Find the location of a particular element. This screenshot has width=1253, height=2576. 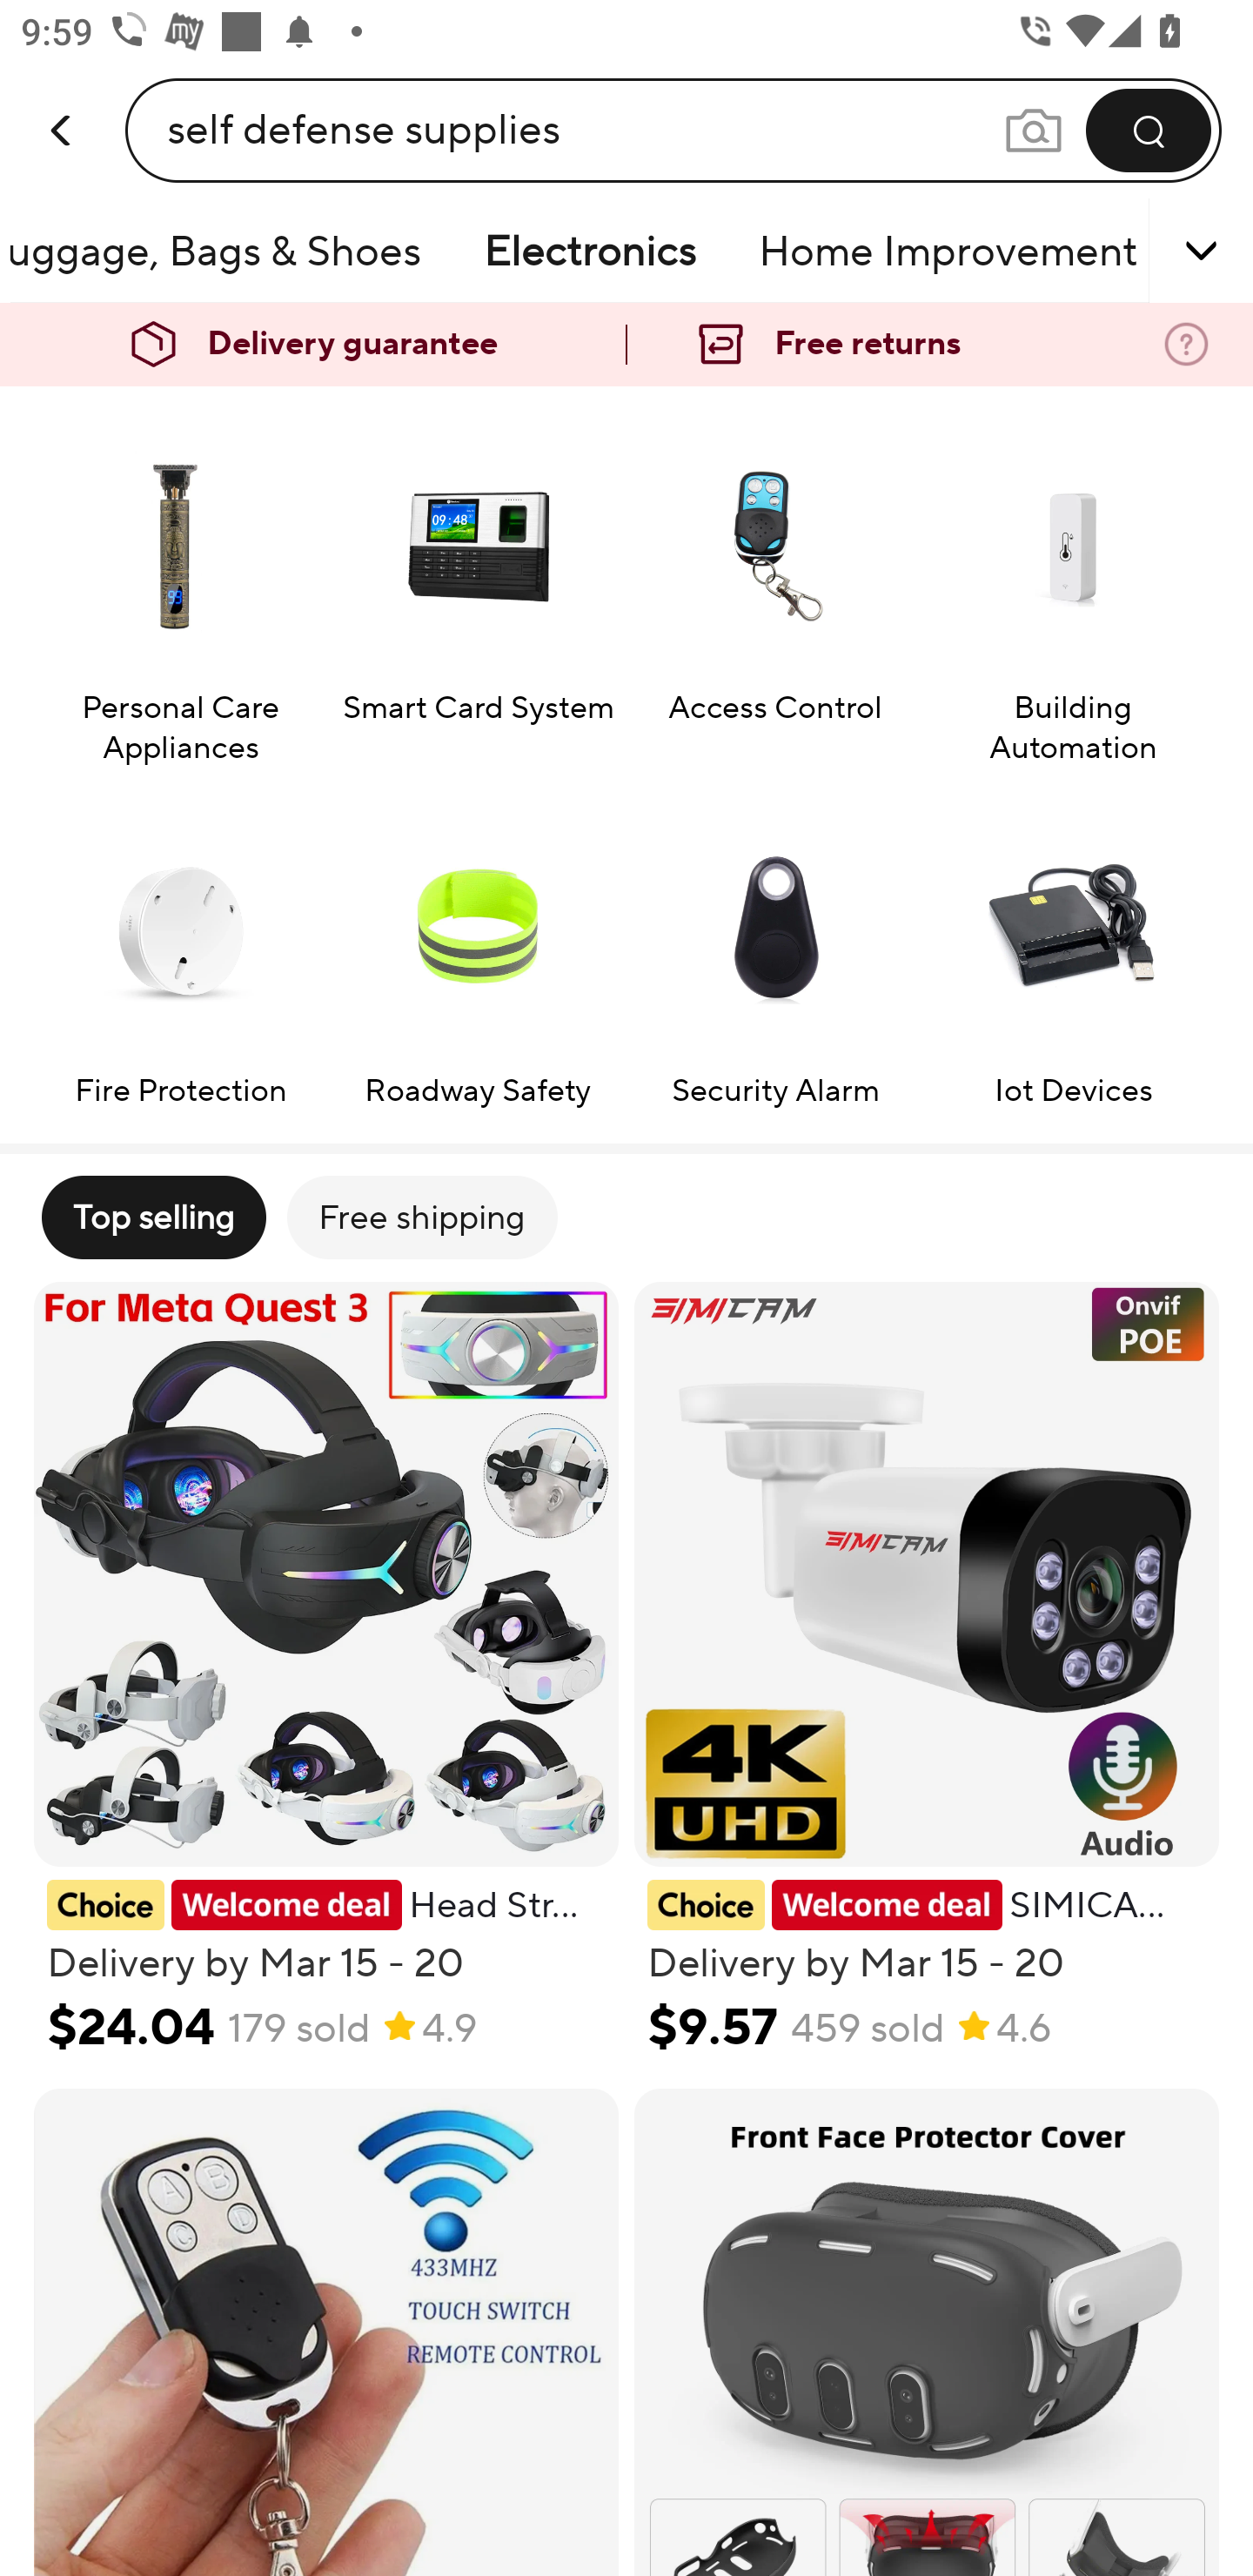

 is located at coordinates (1159, 251).